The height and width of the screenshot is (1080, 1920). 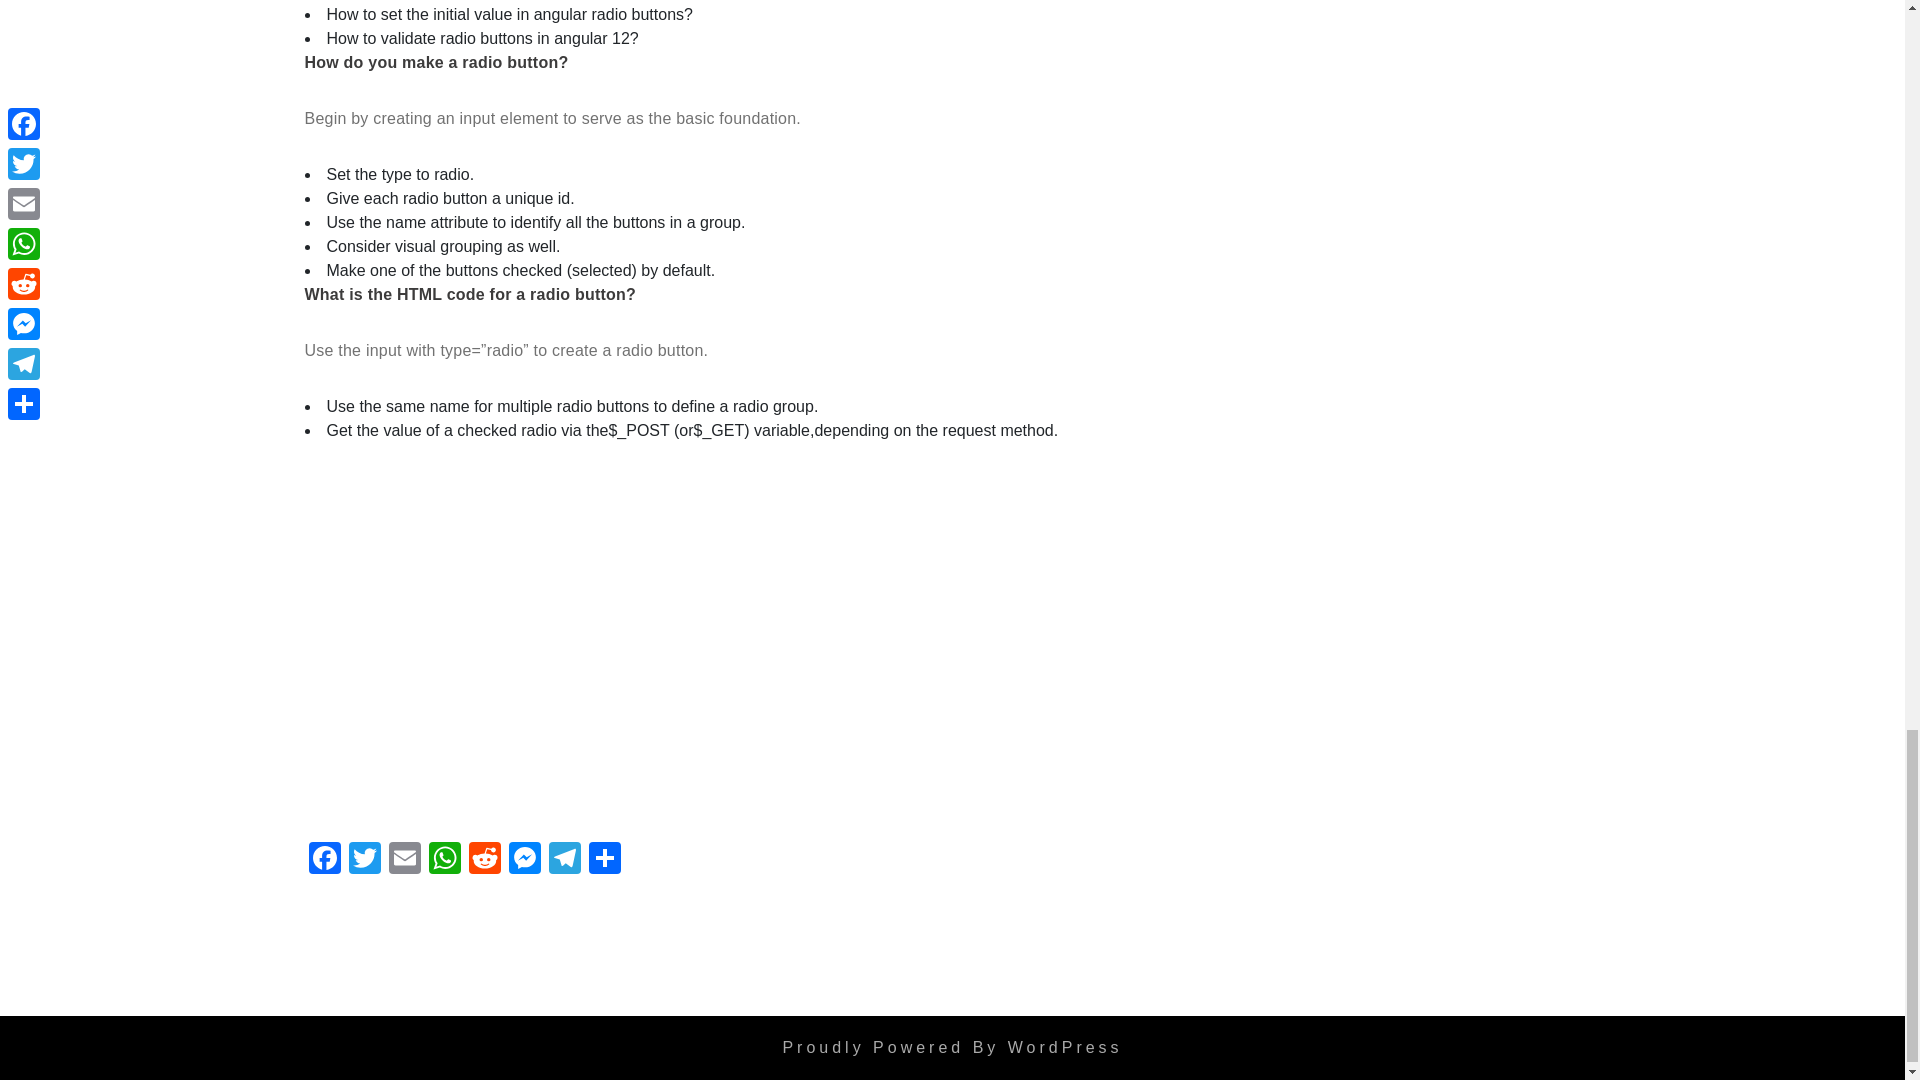 I want to click on Twitter, so click(x=364, y=861).